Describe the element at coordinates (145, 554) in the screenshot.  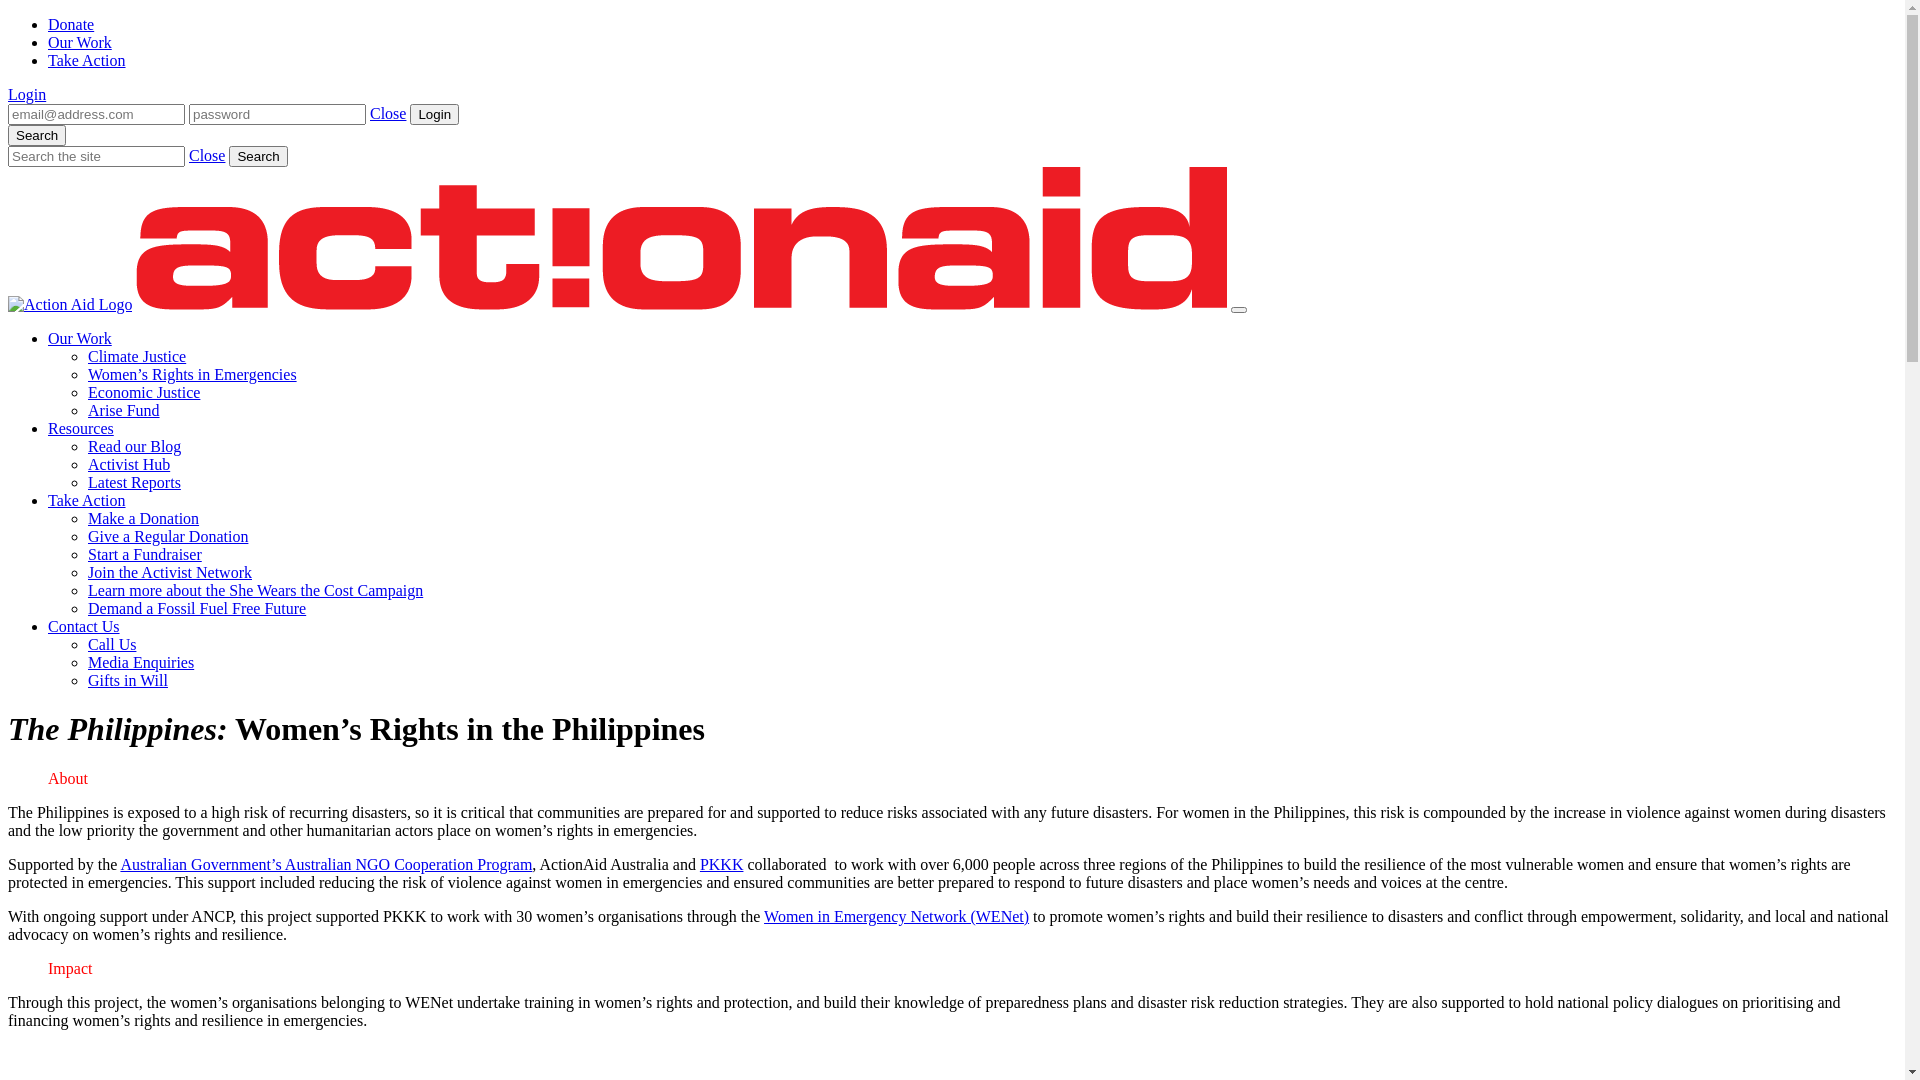
I see `Start a Fundraiser` at that location.